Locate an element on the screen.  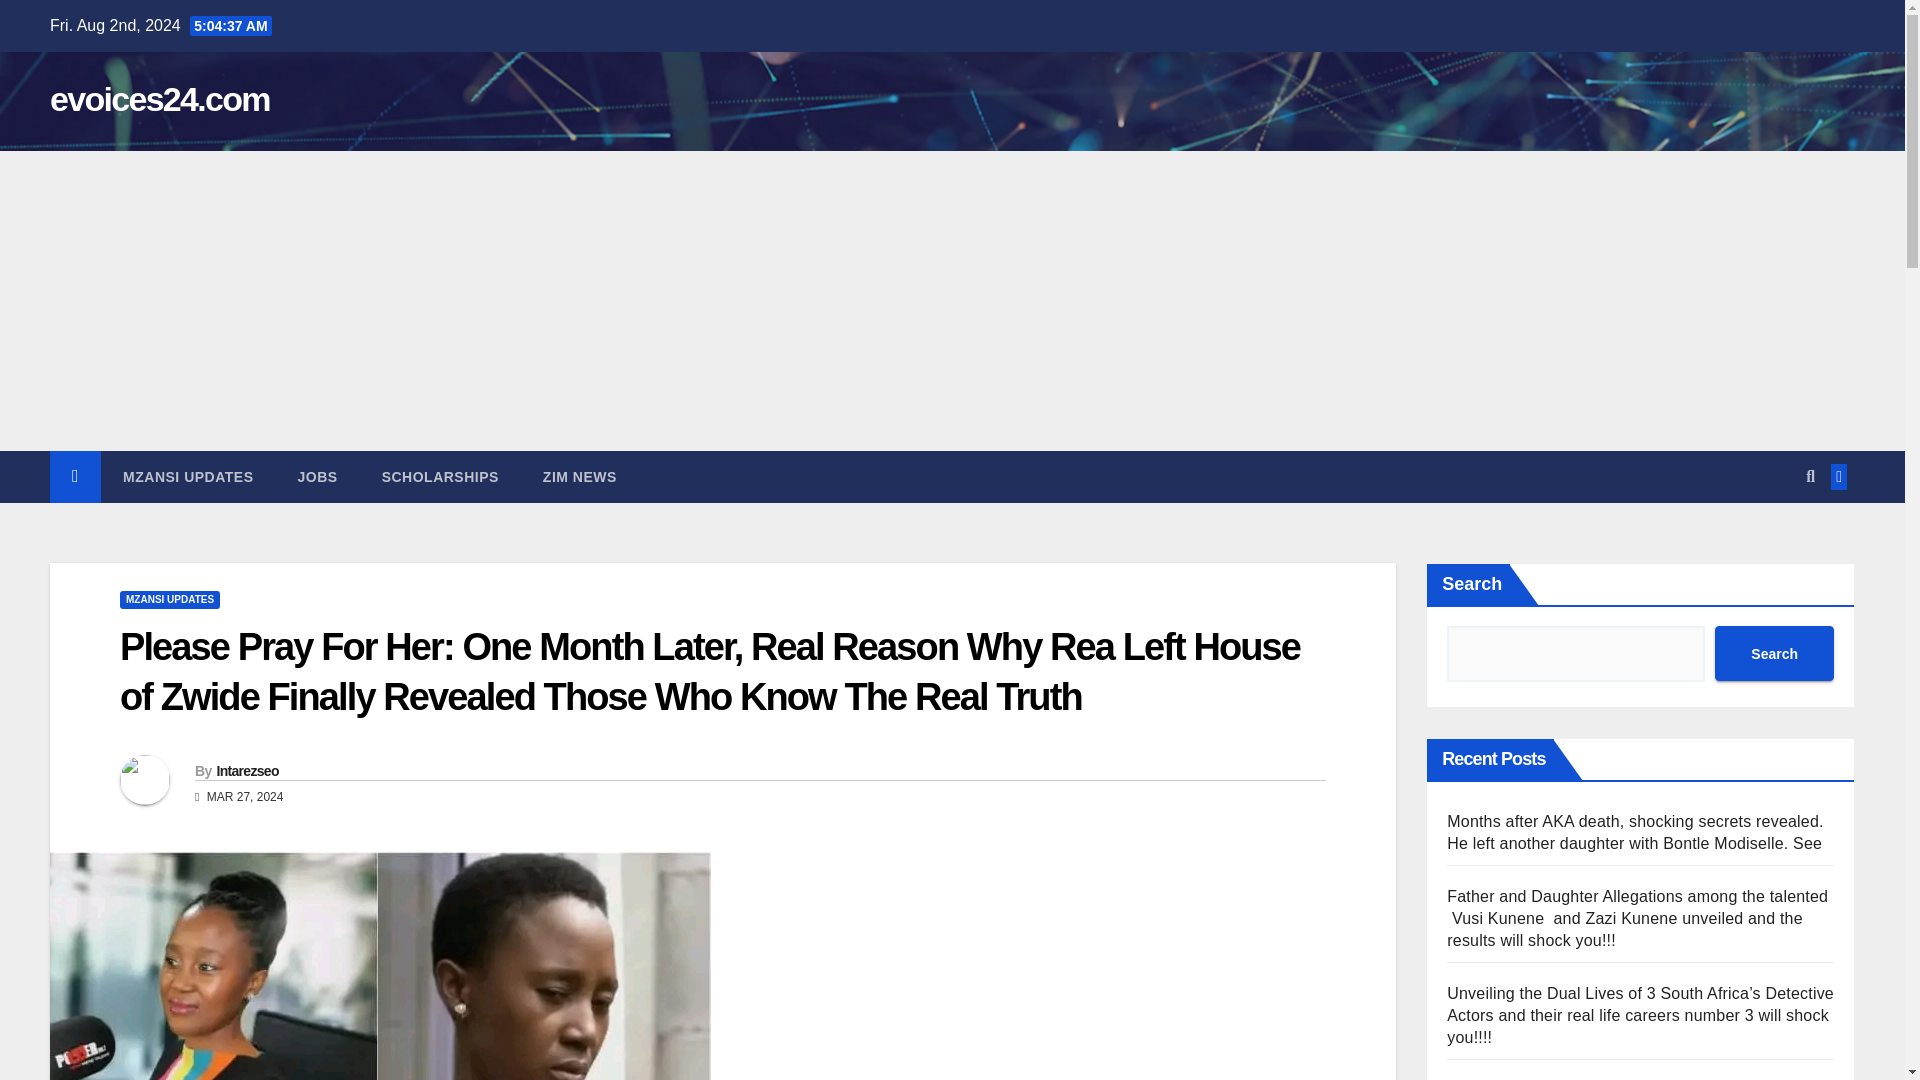
ZIM NEWS is located at coordinates (580, 477).